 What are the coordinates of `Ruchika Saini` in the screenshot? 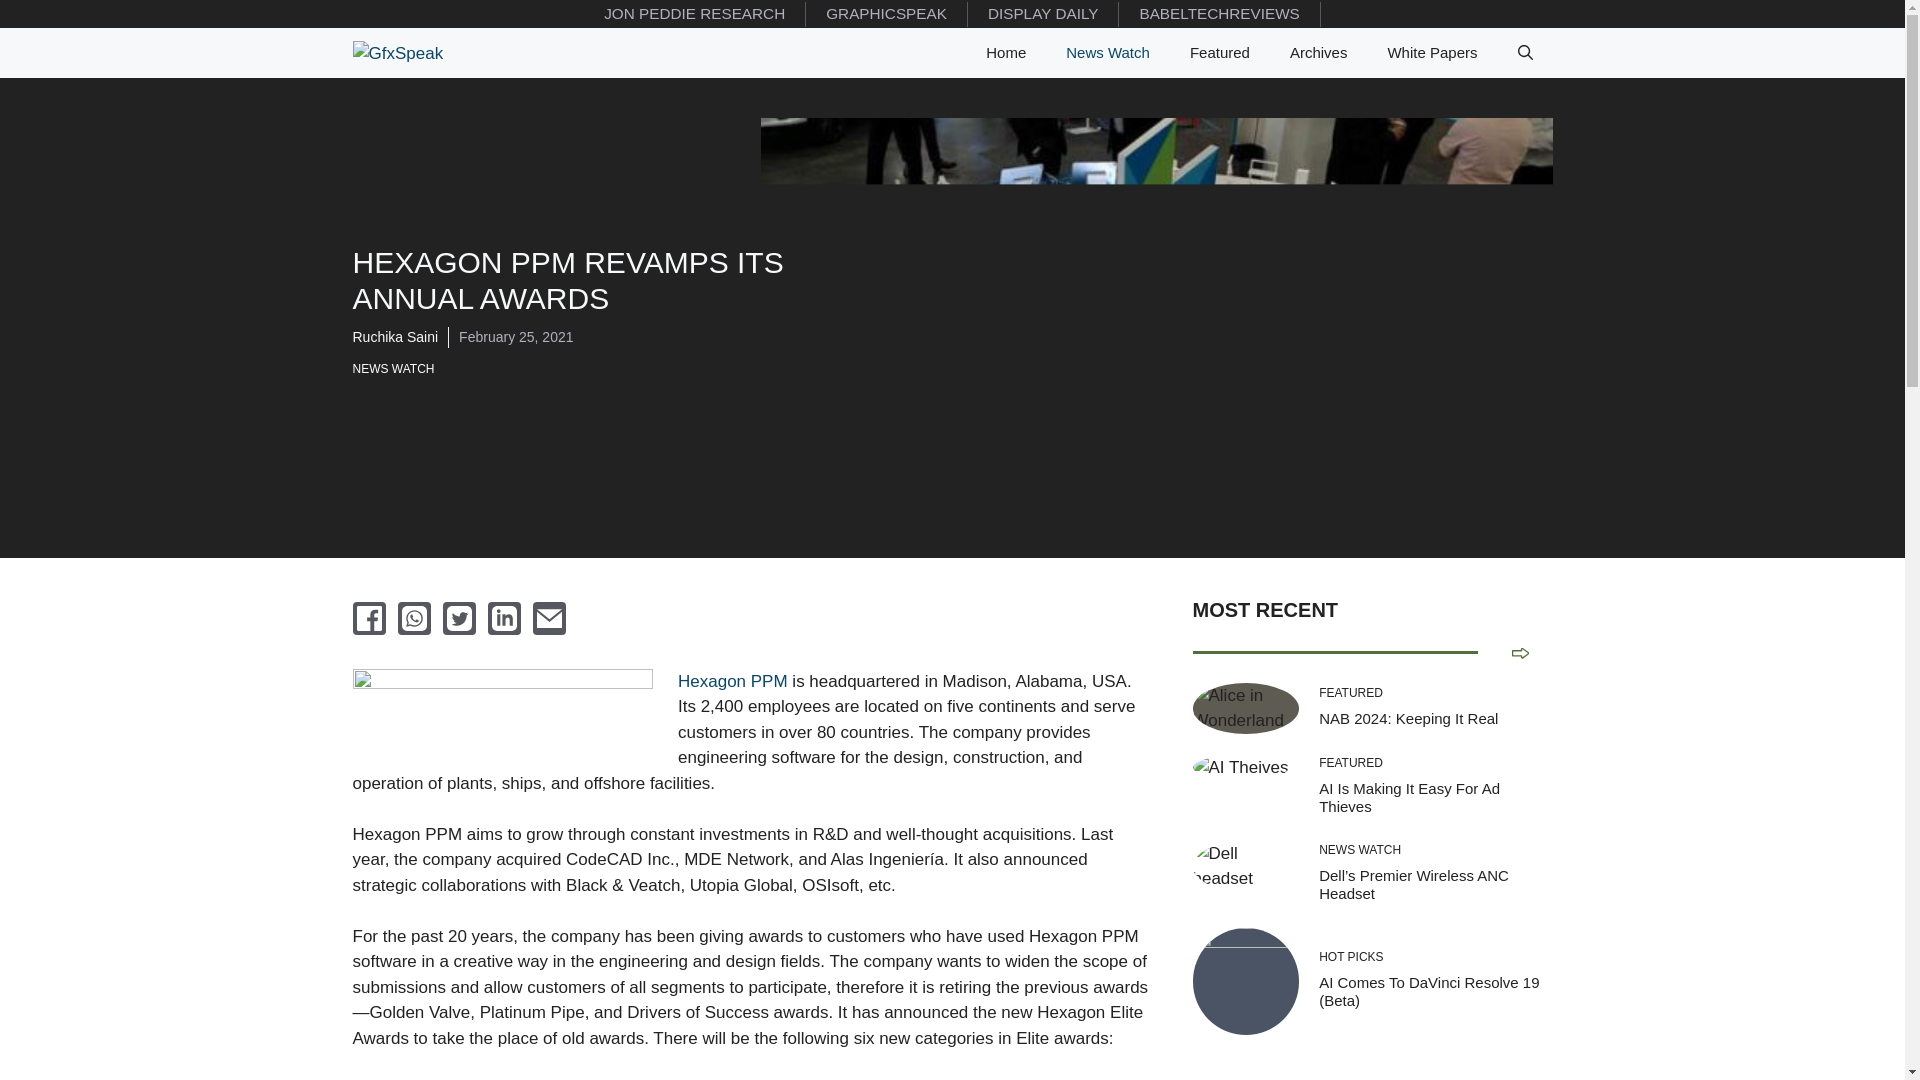 It's located at (394, 336).